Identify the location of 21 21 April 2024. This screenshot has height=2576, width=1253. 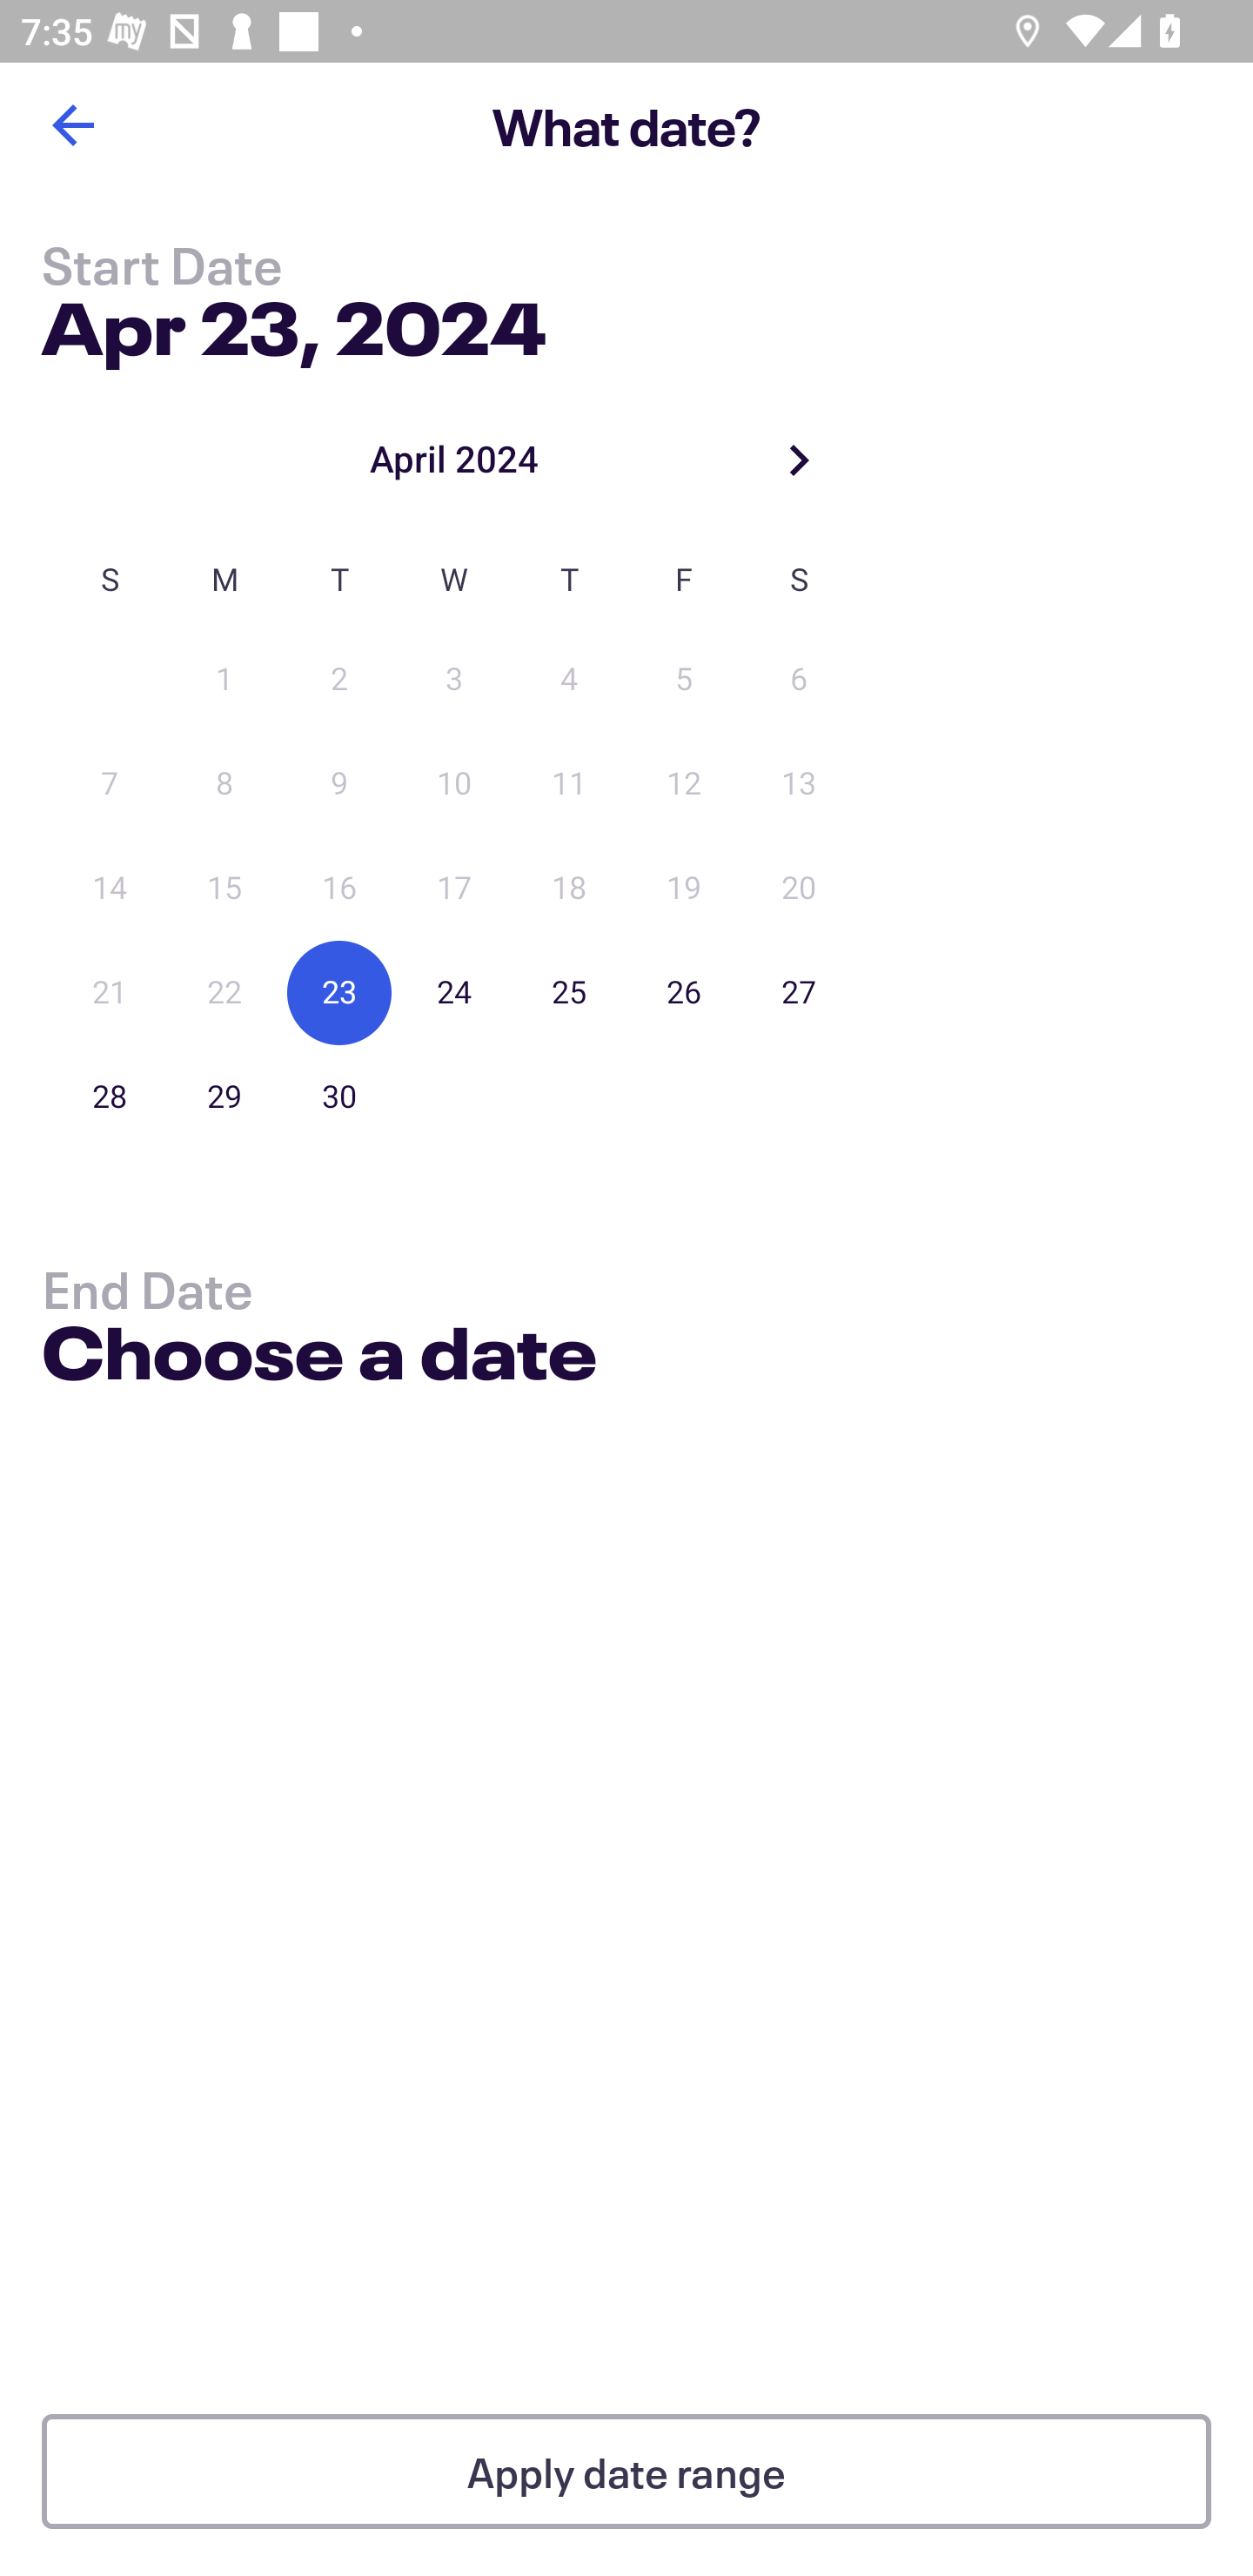
(110, 992).